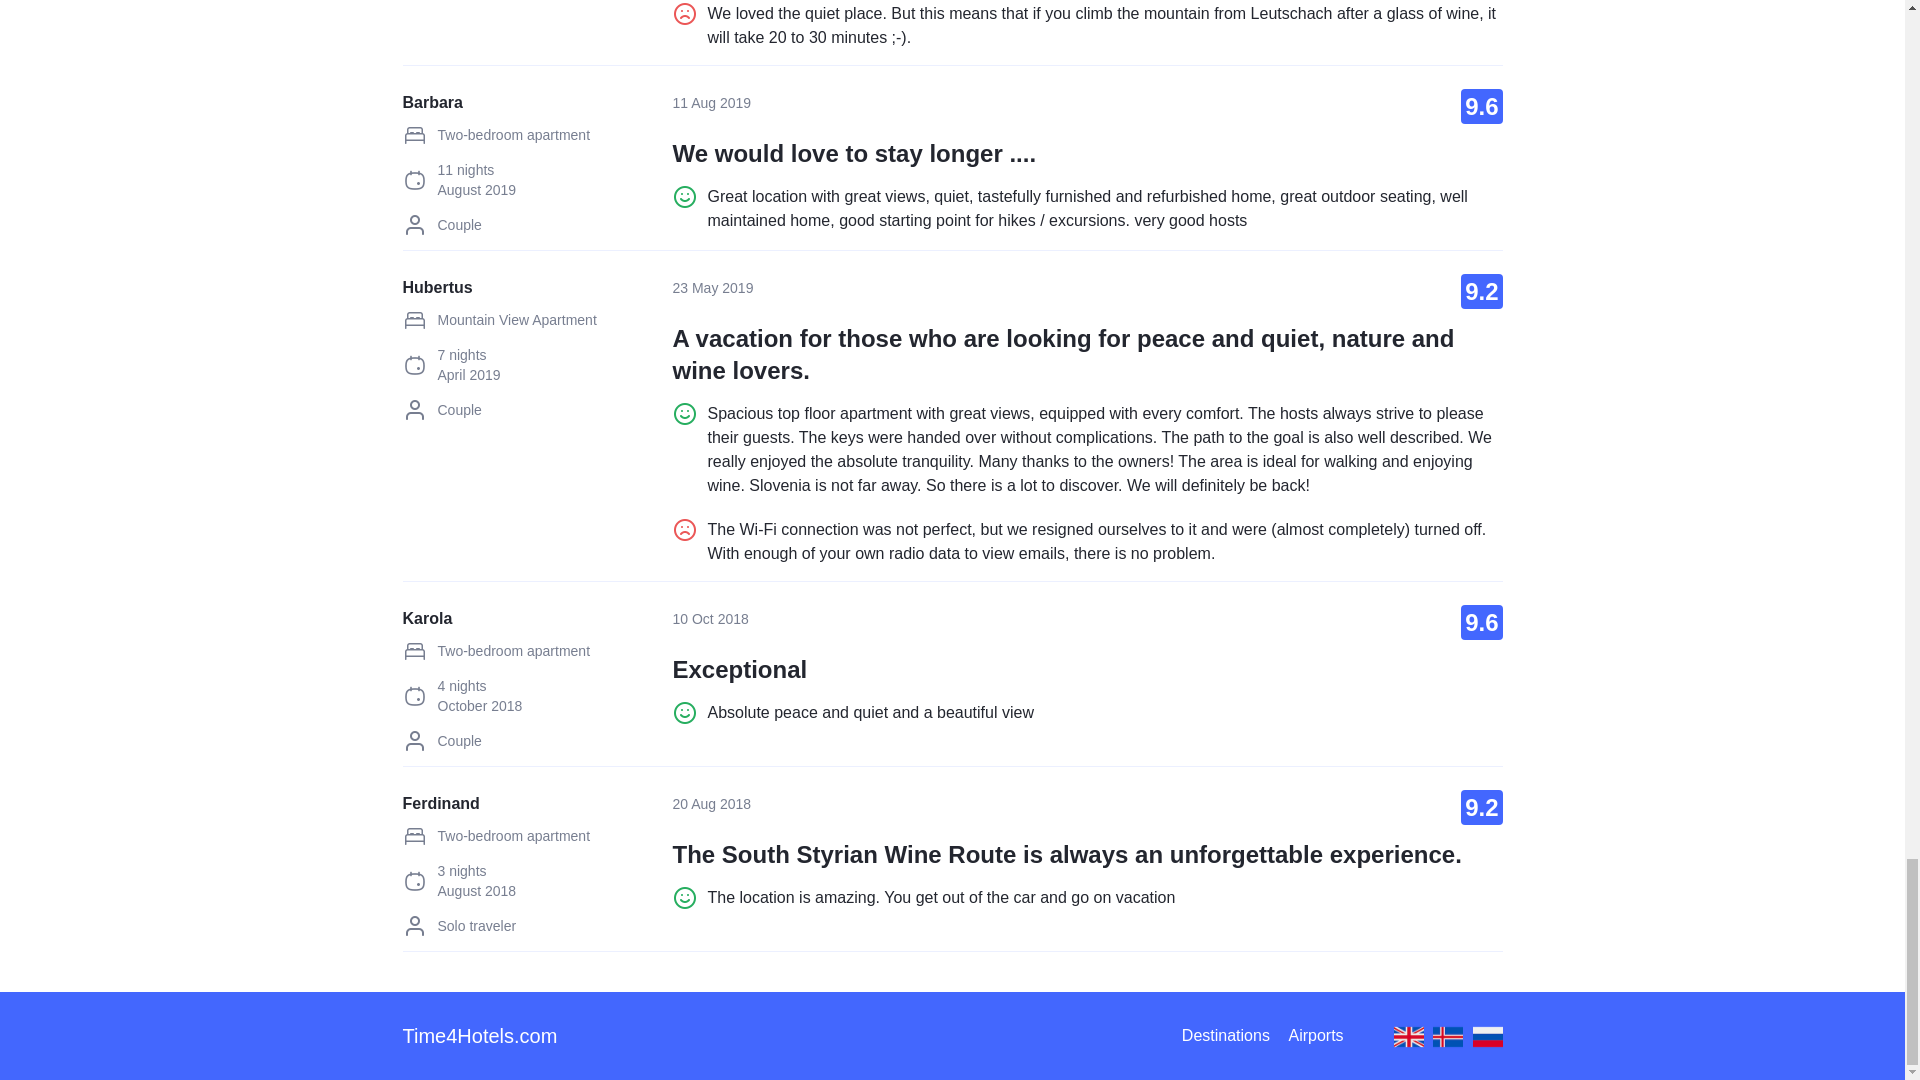 The height and width of the screenshot is (1080, 1920). What do you see at coordinates (1322, 1036) in the screenshot?
I see `Airports` at bounding box center [1322, 1036].